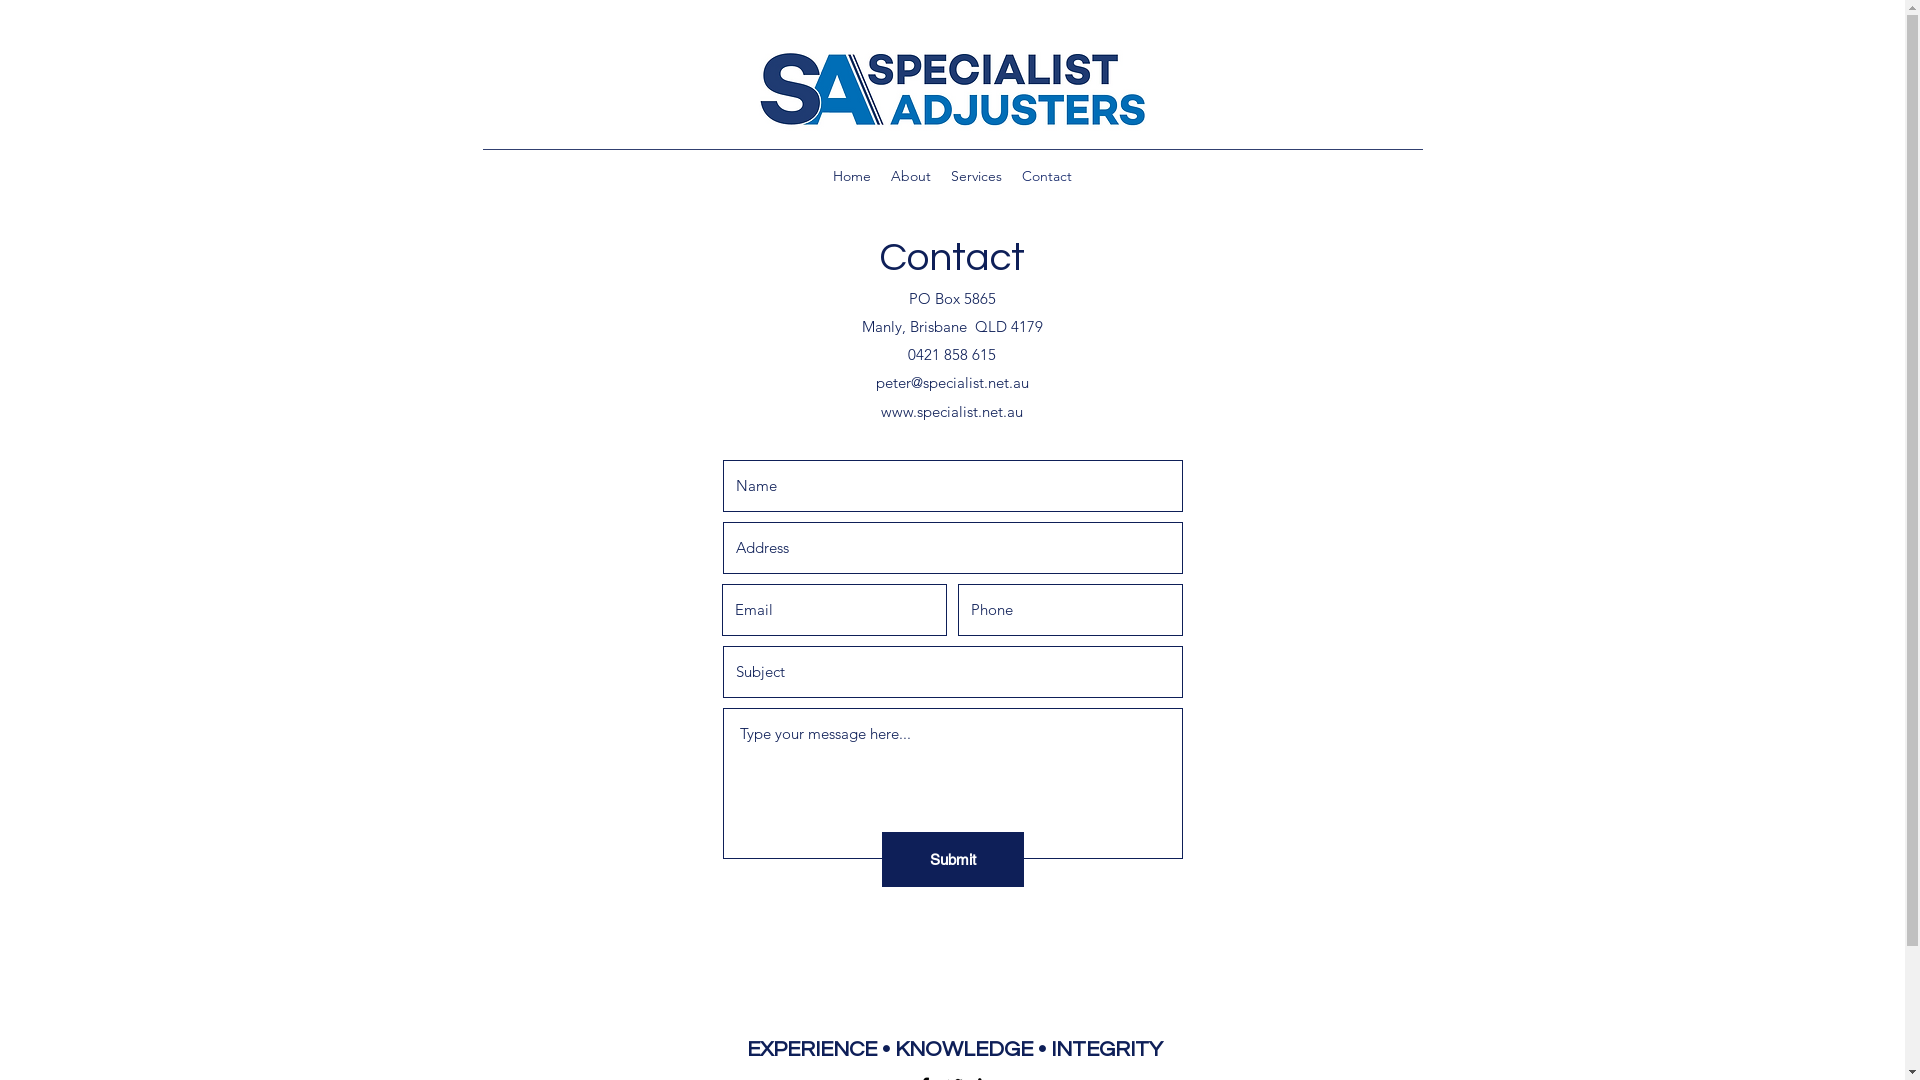  What do you see at coordinates (1047, 176) in the screenshot?
I see `Contact` at bounding box center [1047, 176].